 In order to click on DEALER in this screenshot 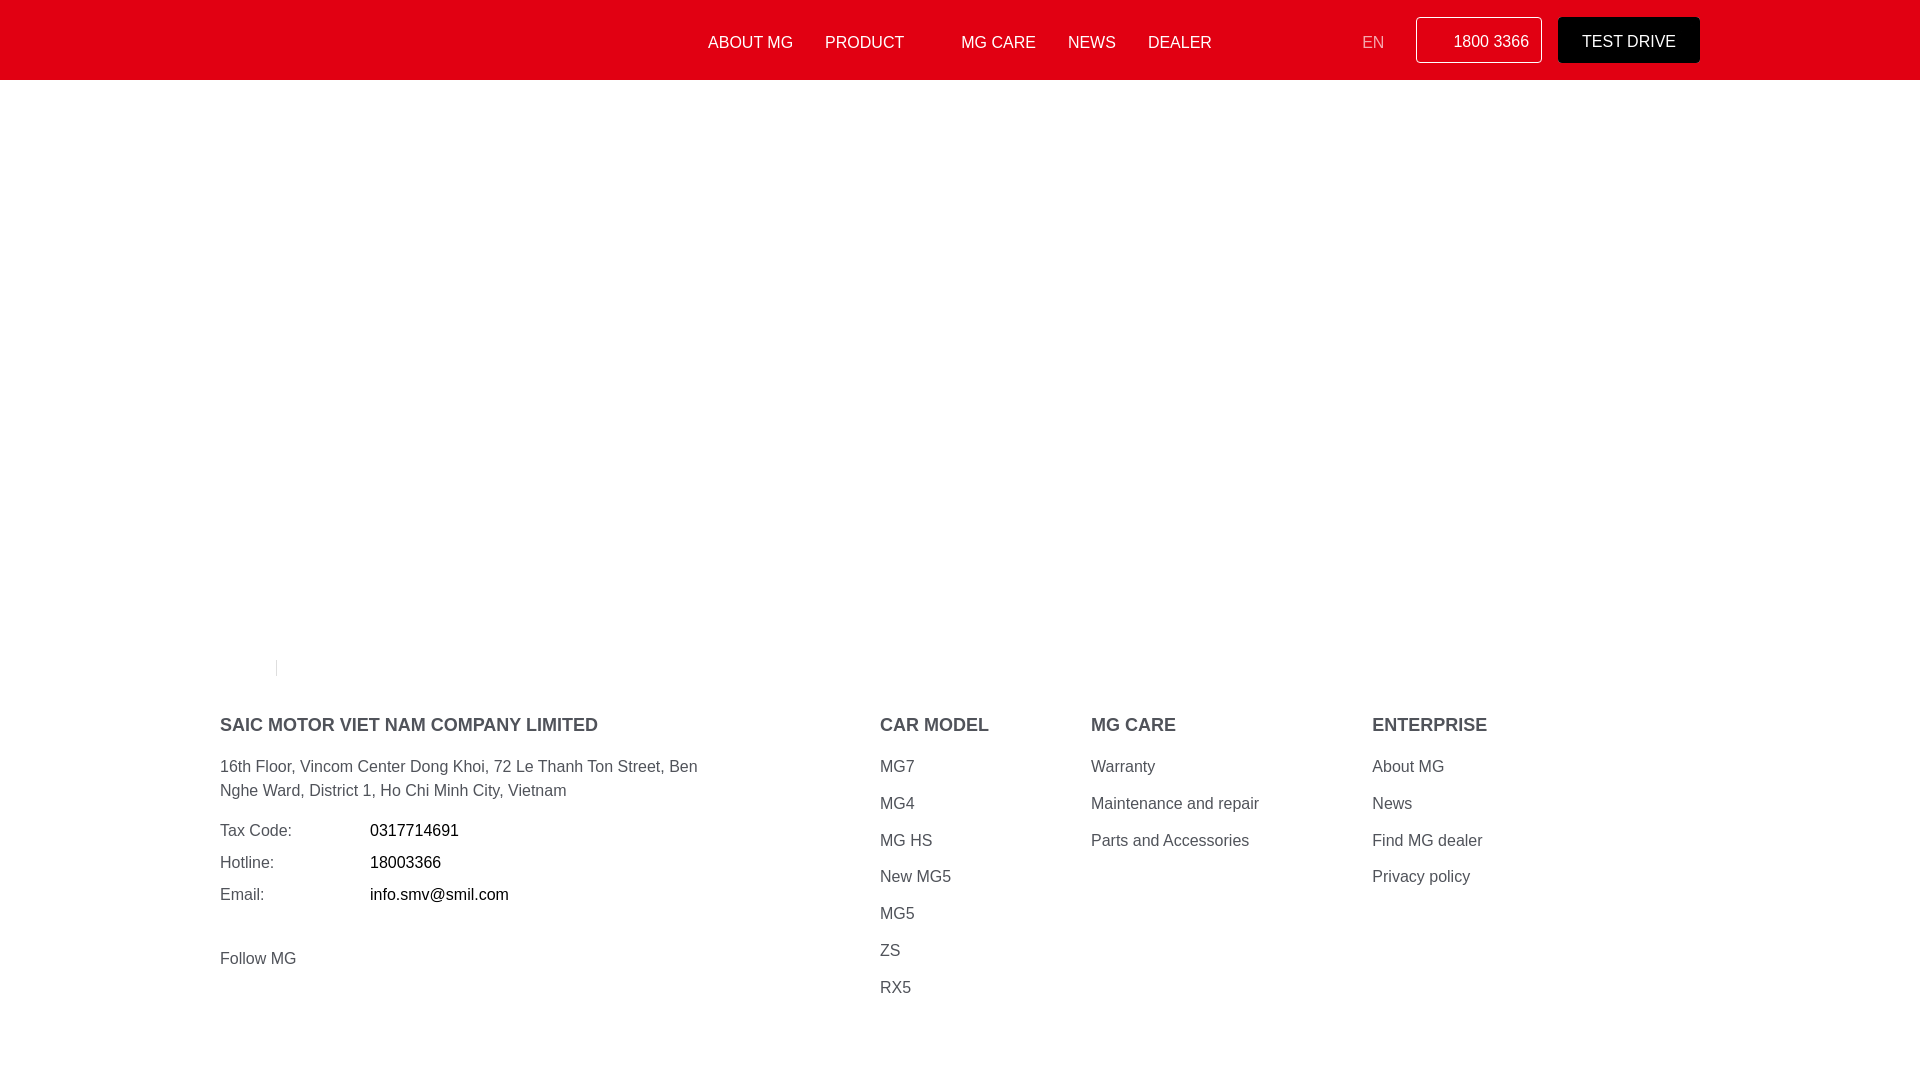, I will do `click(414, 830)`.